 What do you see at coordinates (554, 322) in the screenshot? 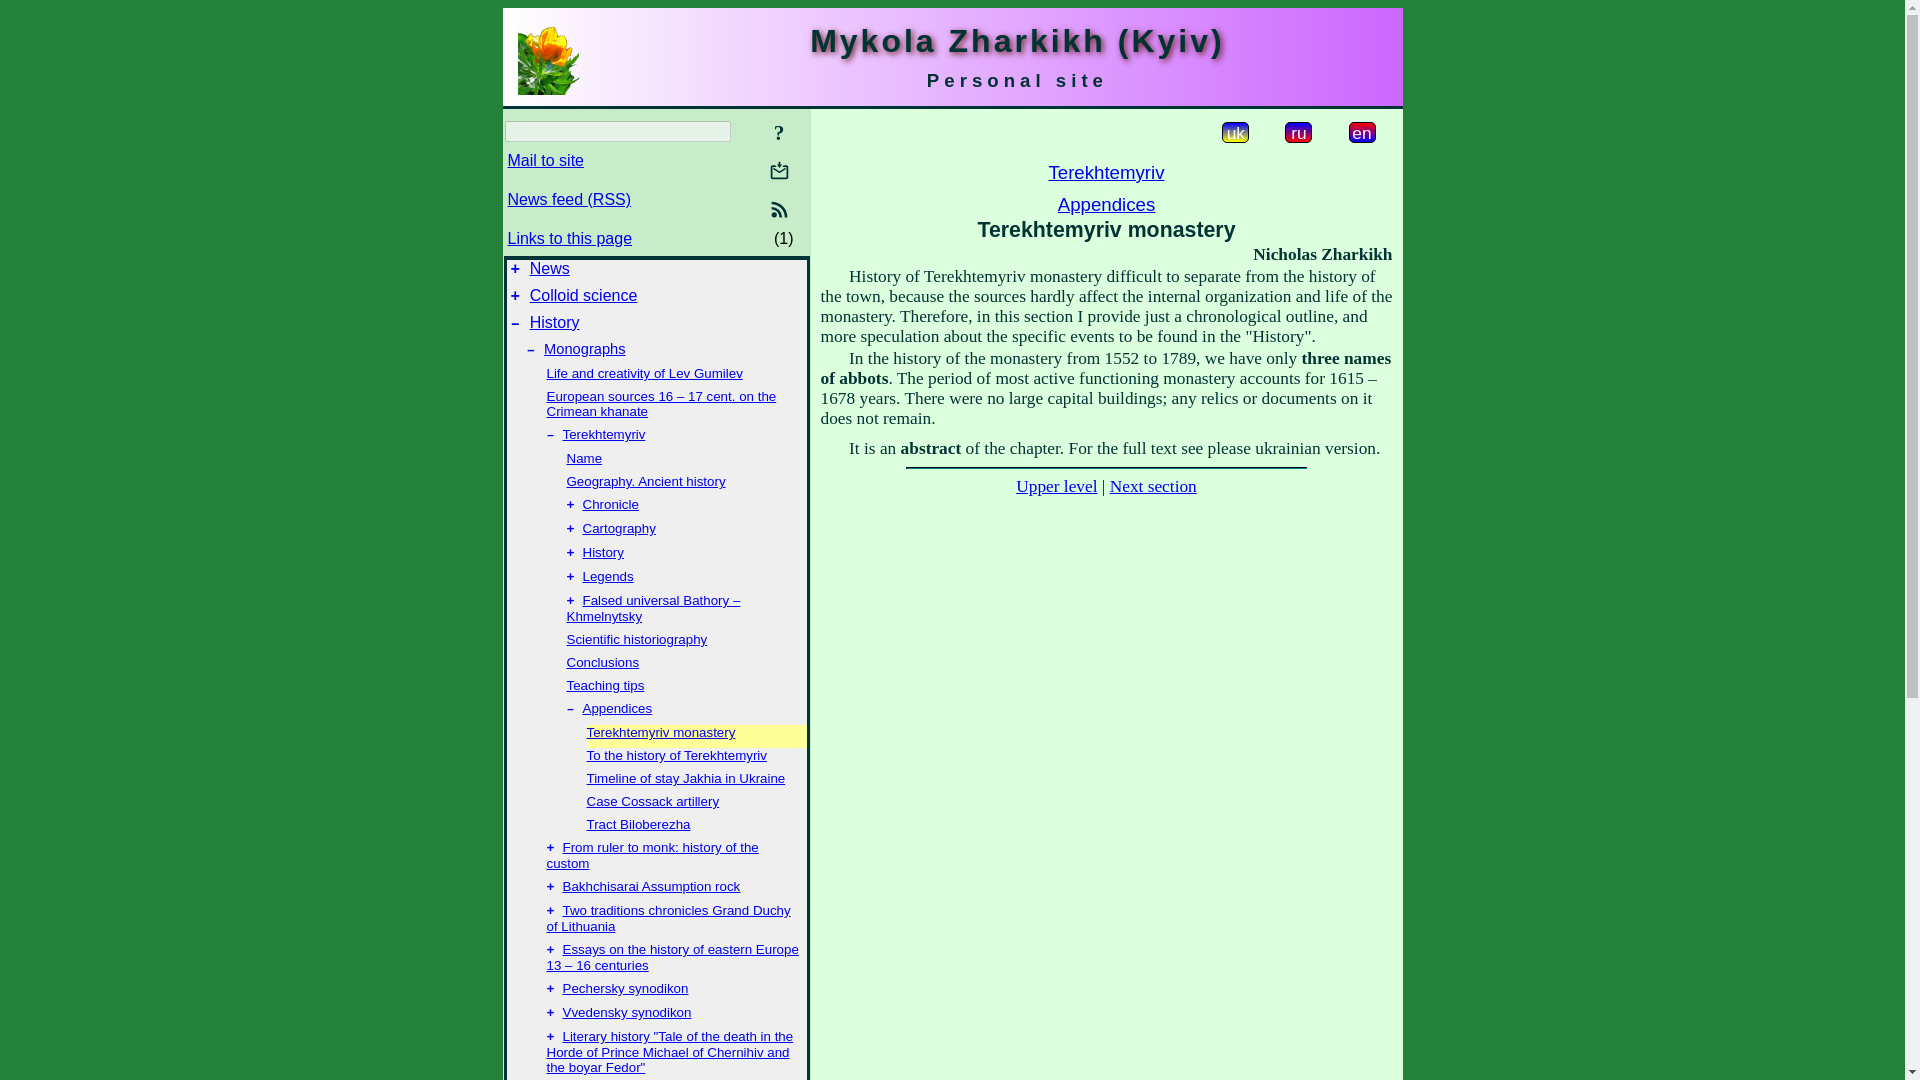
I see `History` at bounding box center [554, 322].